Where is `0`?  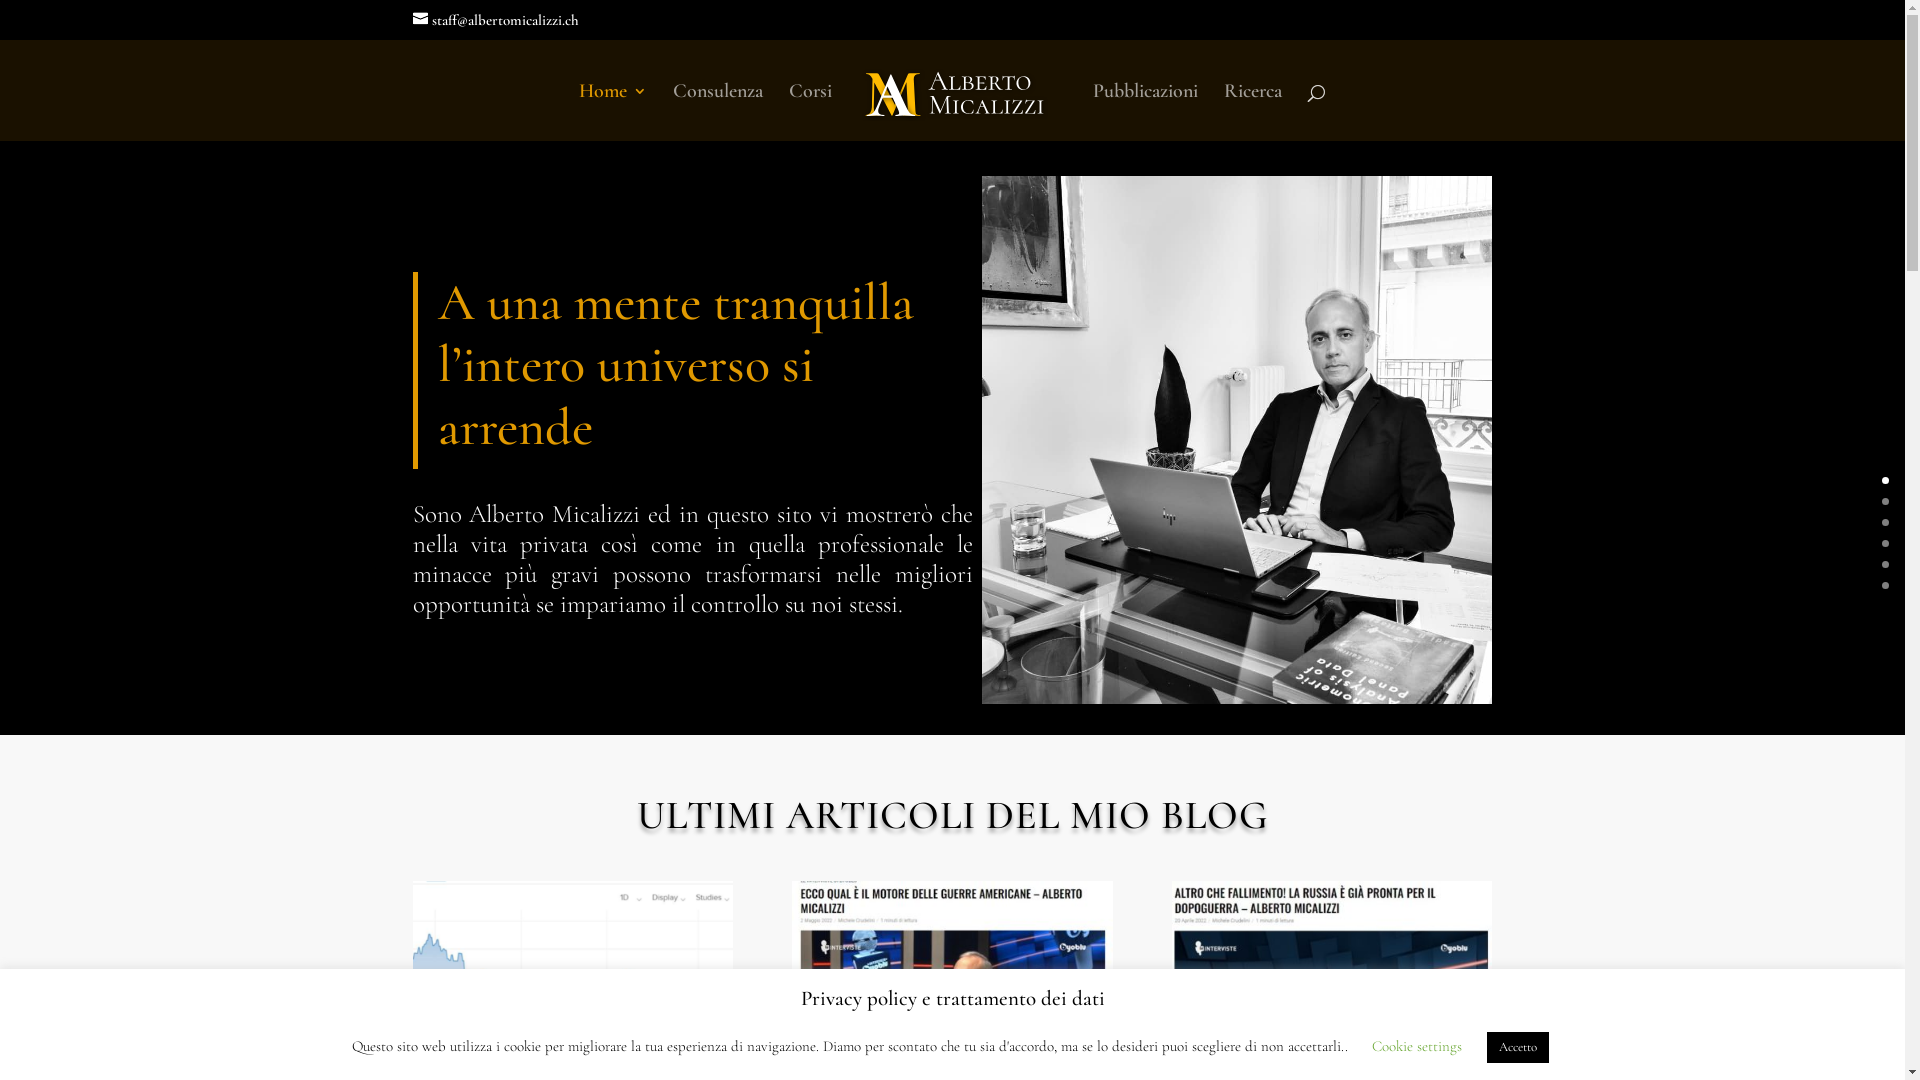 0 is located at coordinates (1886, 480).